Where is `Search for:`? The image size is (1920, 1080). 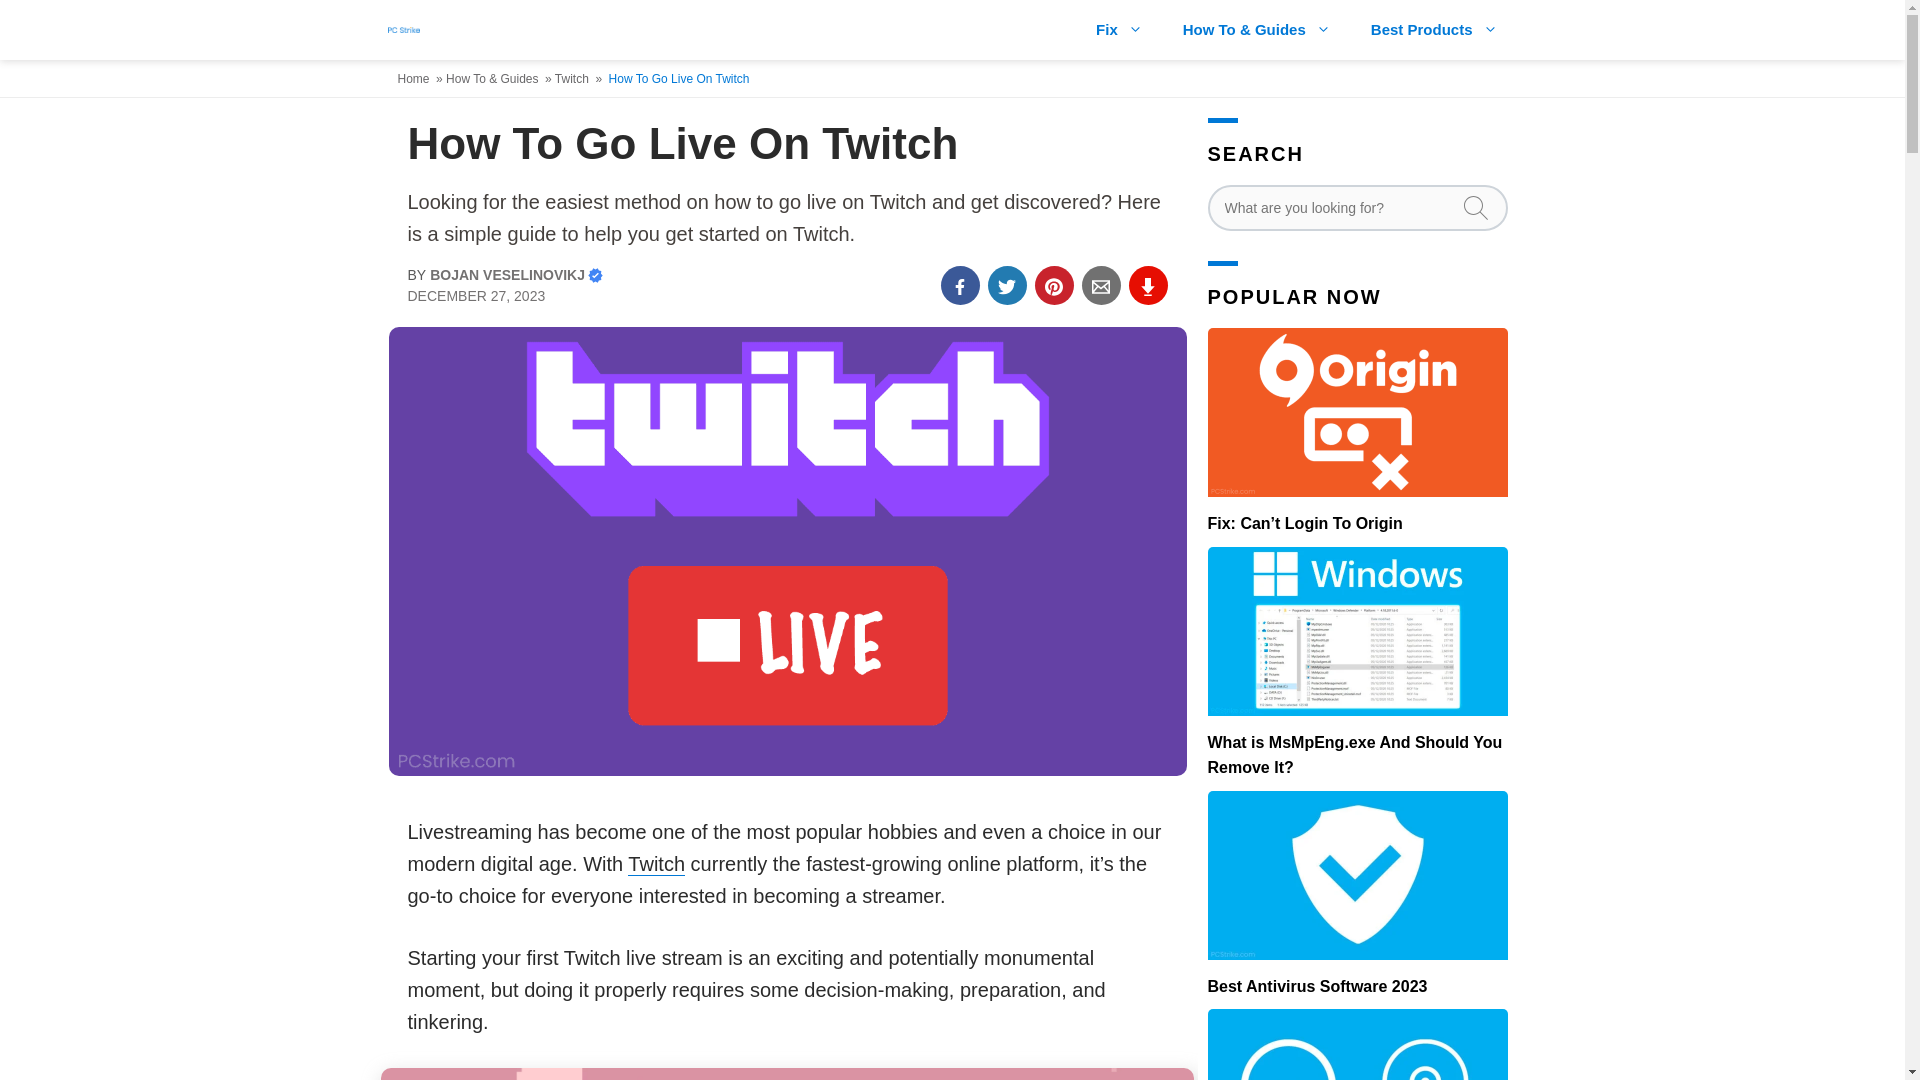 Search for: is located at coordinates (1357, 208).